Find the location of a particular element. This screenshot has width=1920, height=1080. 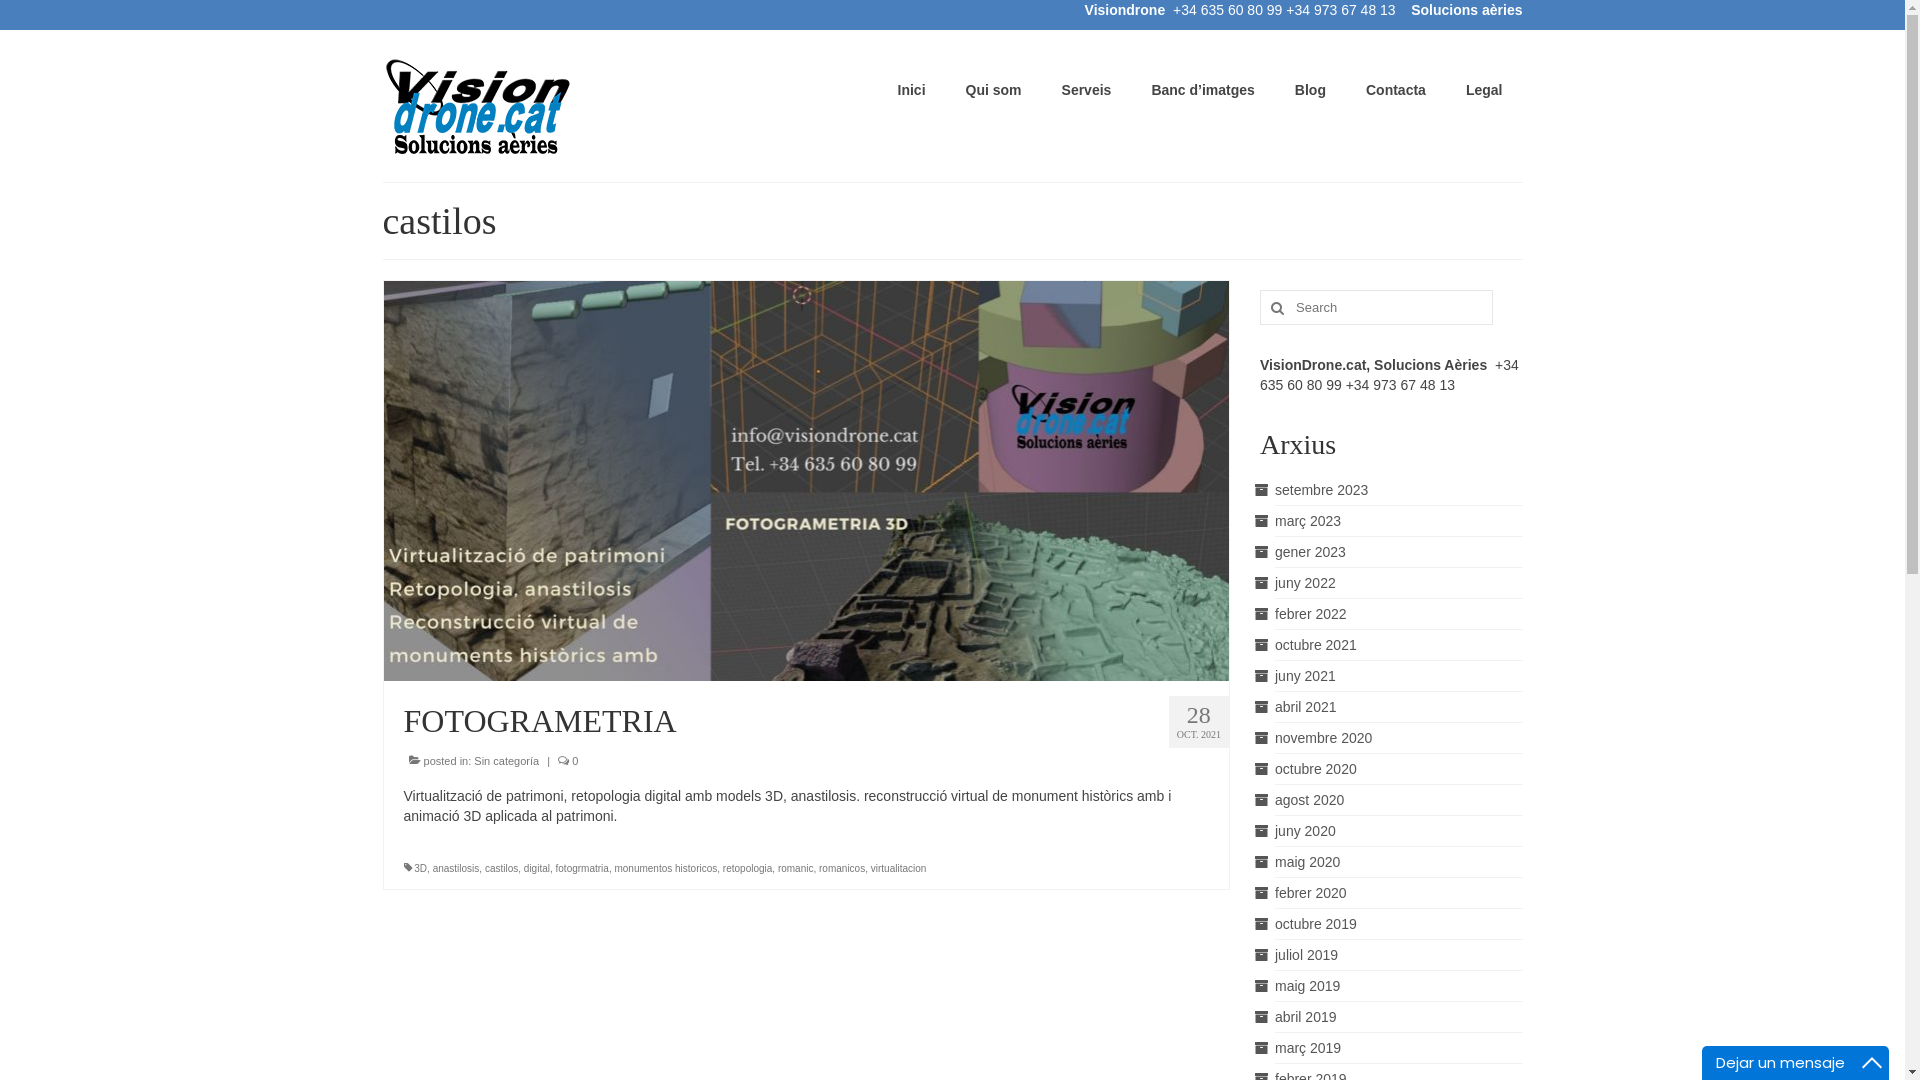

castilos is located at coordinates (502, 868).